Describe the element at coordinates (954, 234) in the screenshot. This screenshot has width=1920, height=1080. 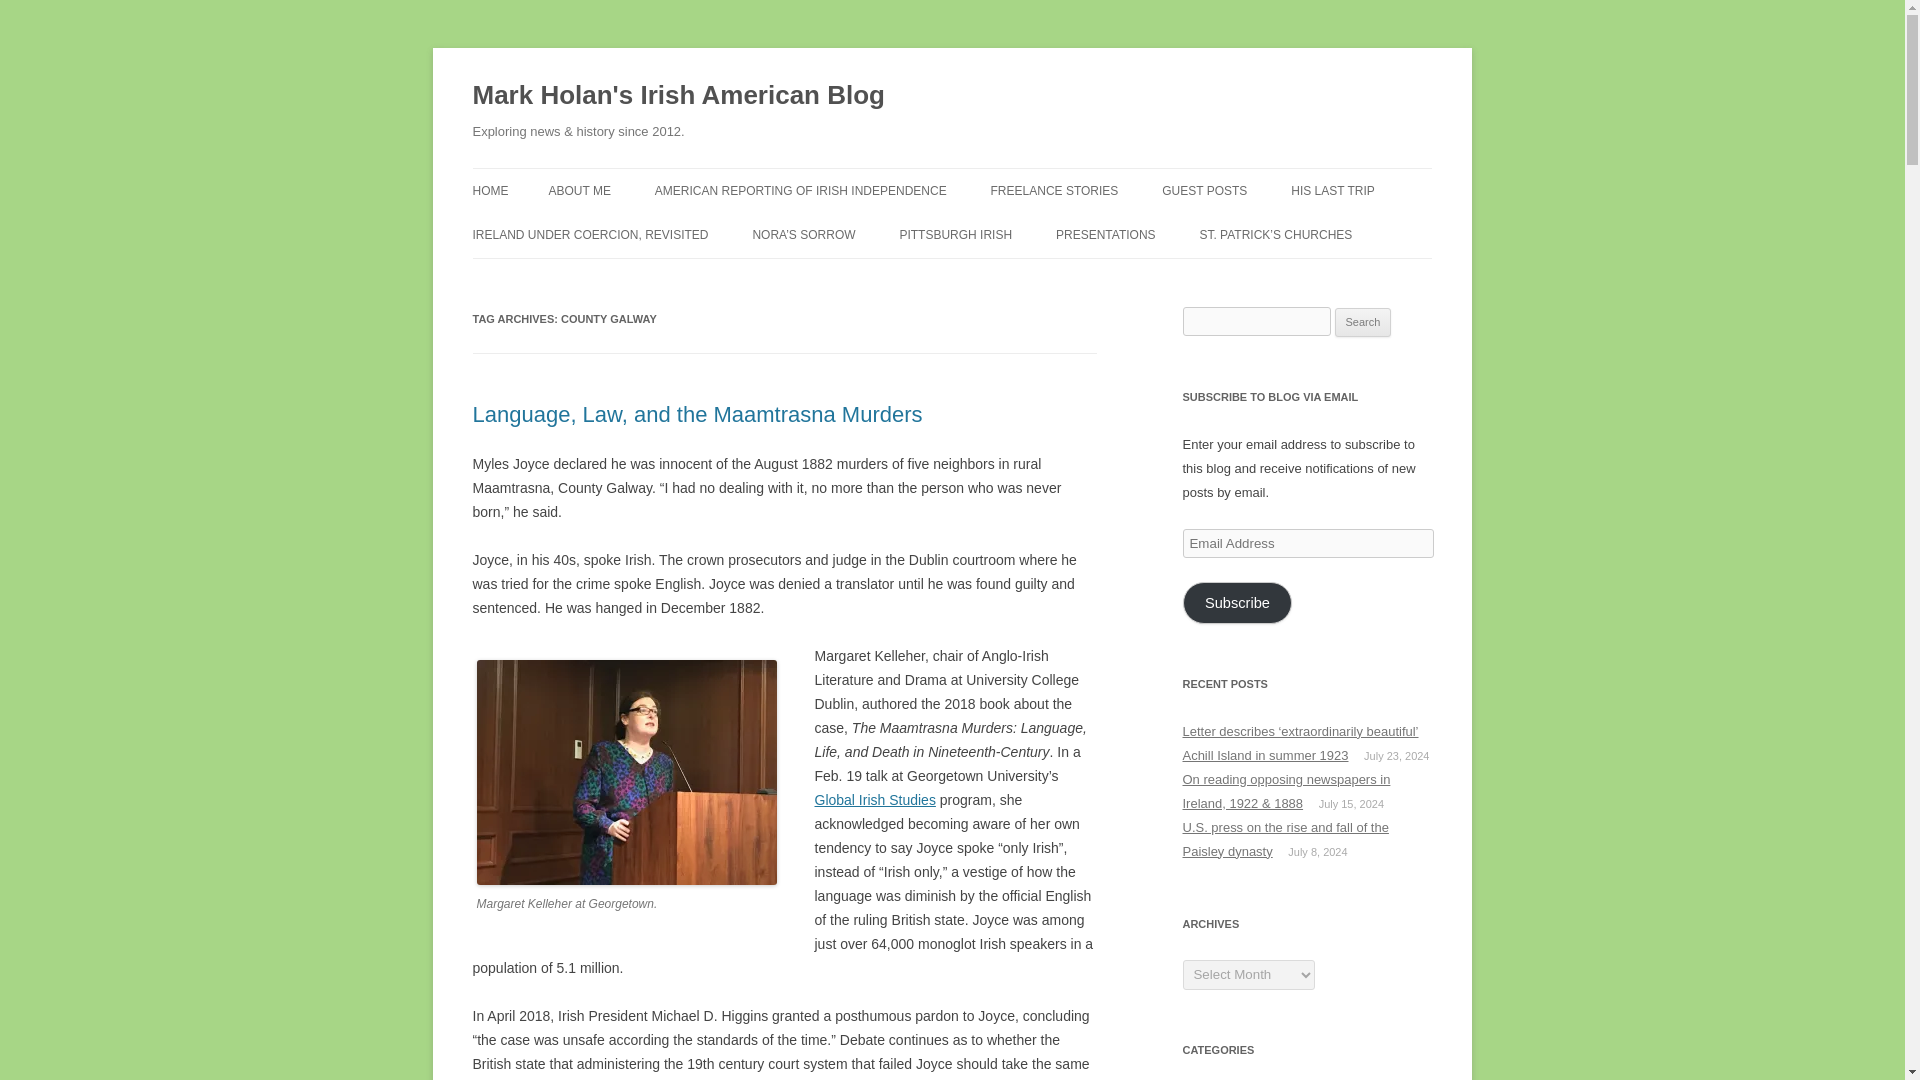
I see `PITTSBURGH IRISH` at that location.